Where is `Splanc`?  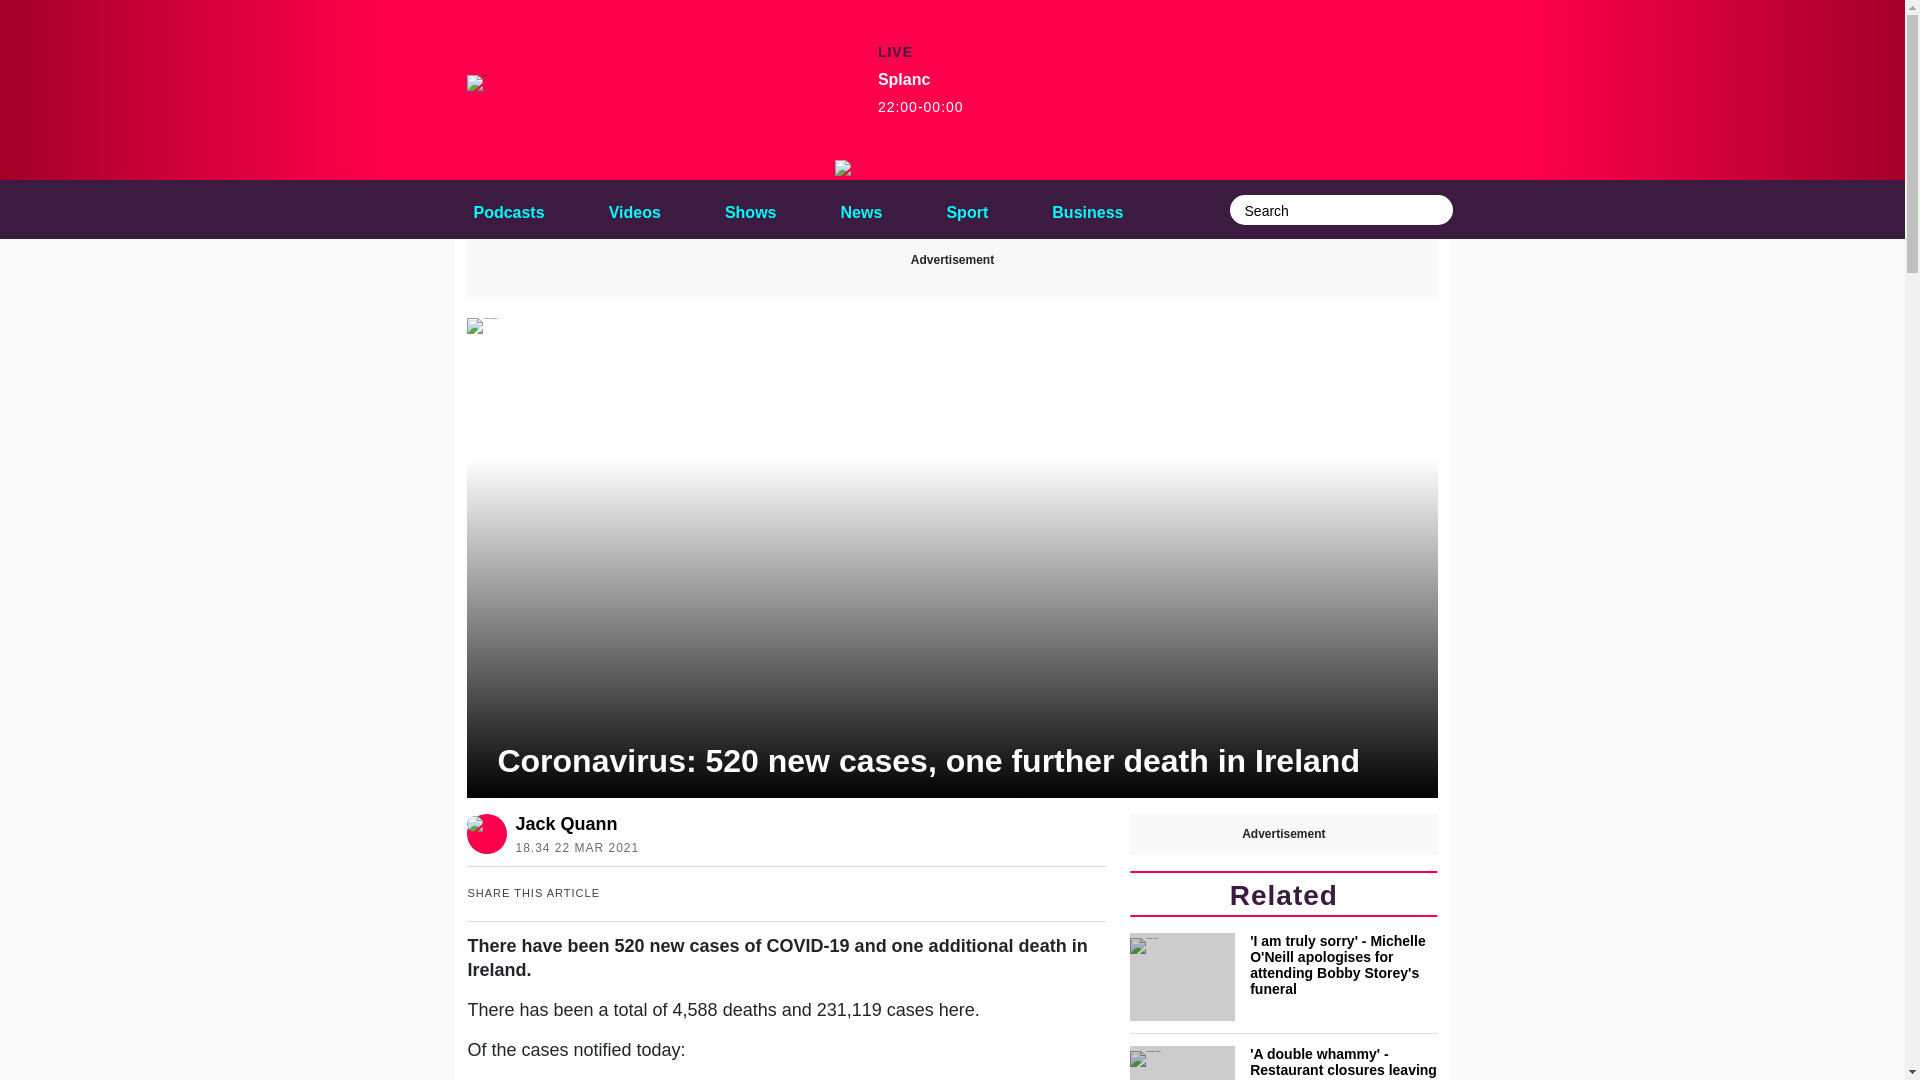 Splanc is located at coordinates (634, 209).